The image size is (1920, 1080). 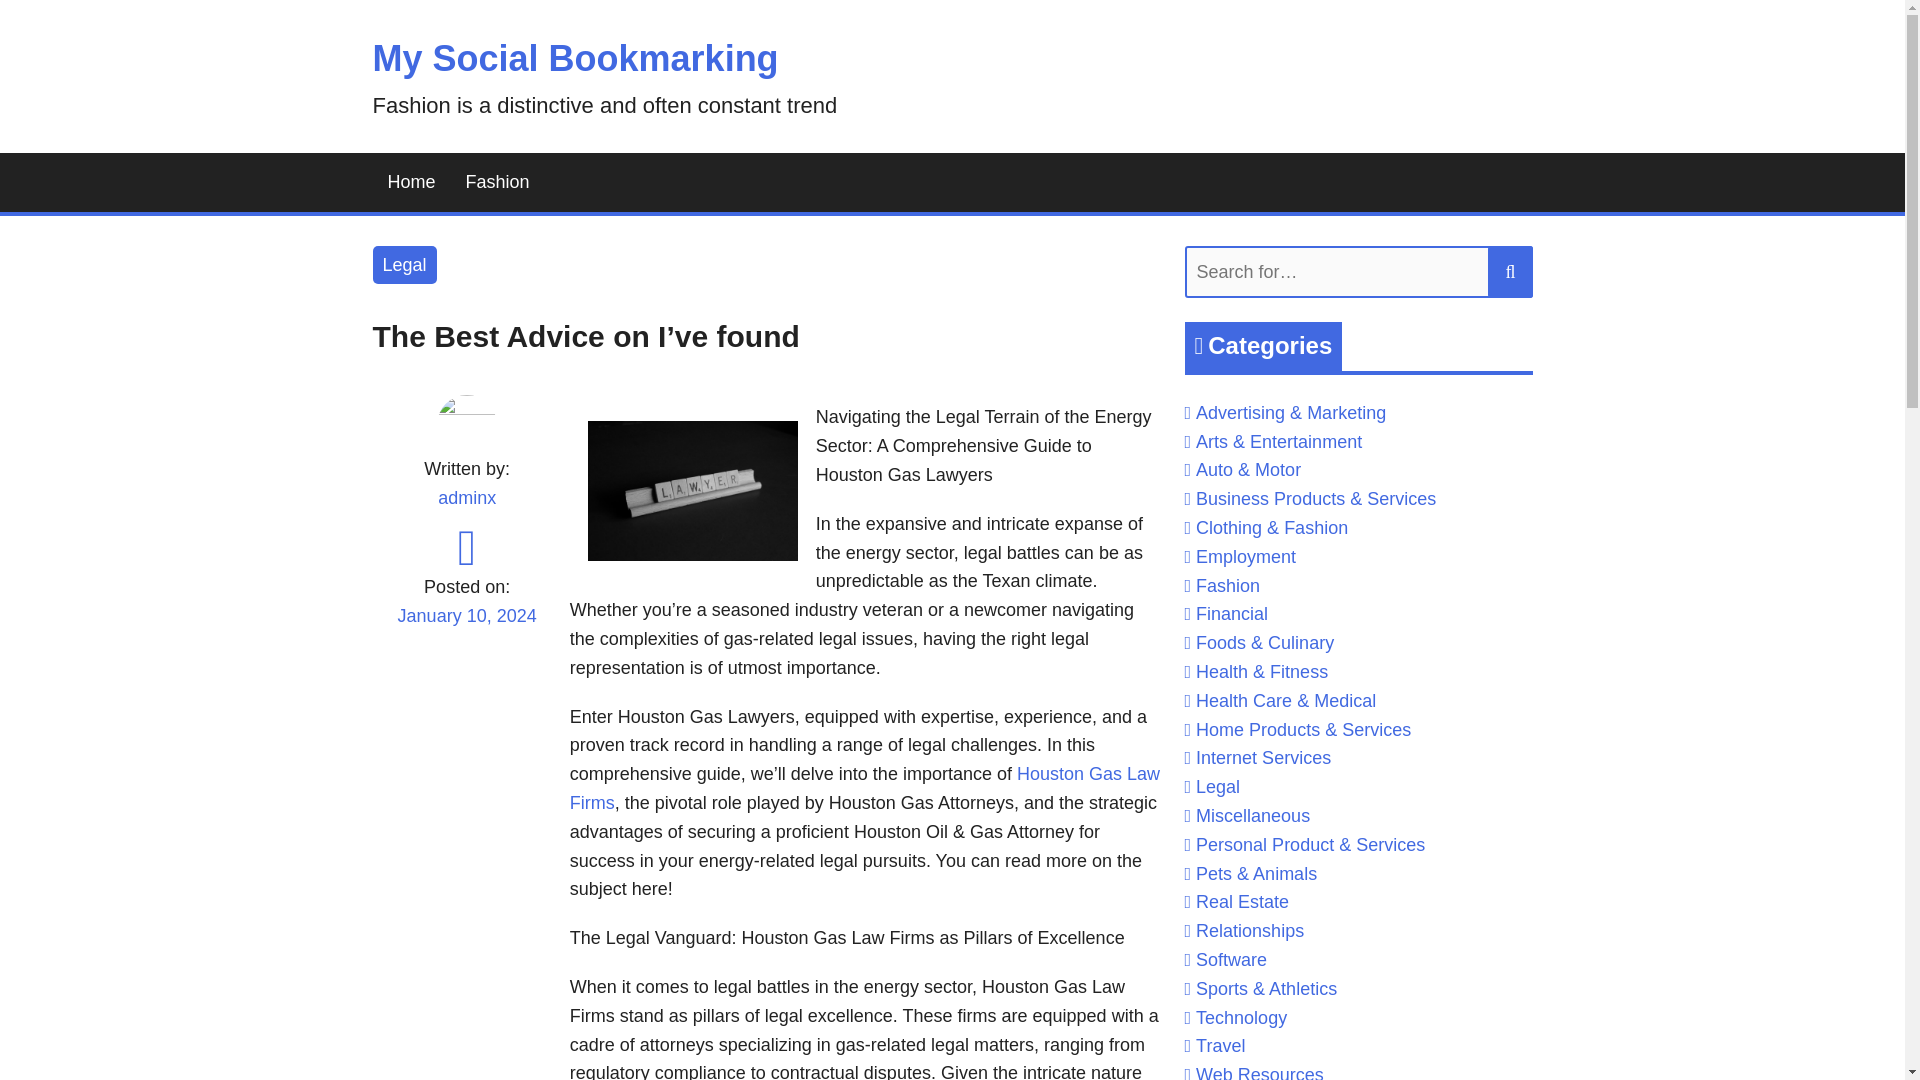 I want to click on Technology, so click(x=1241, y=1018).